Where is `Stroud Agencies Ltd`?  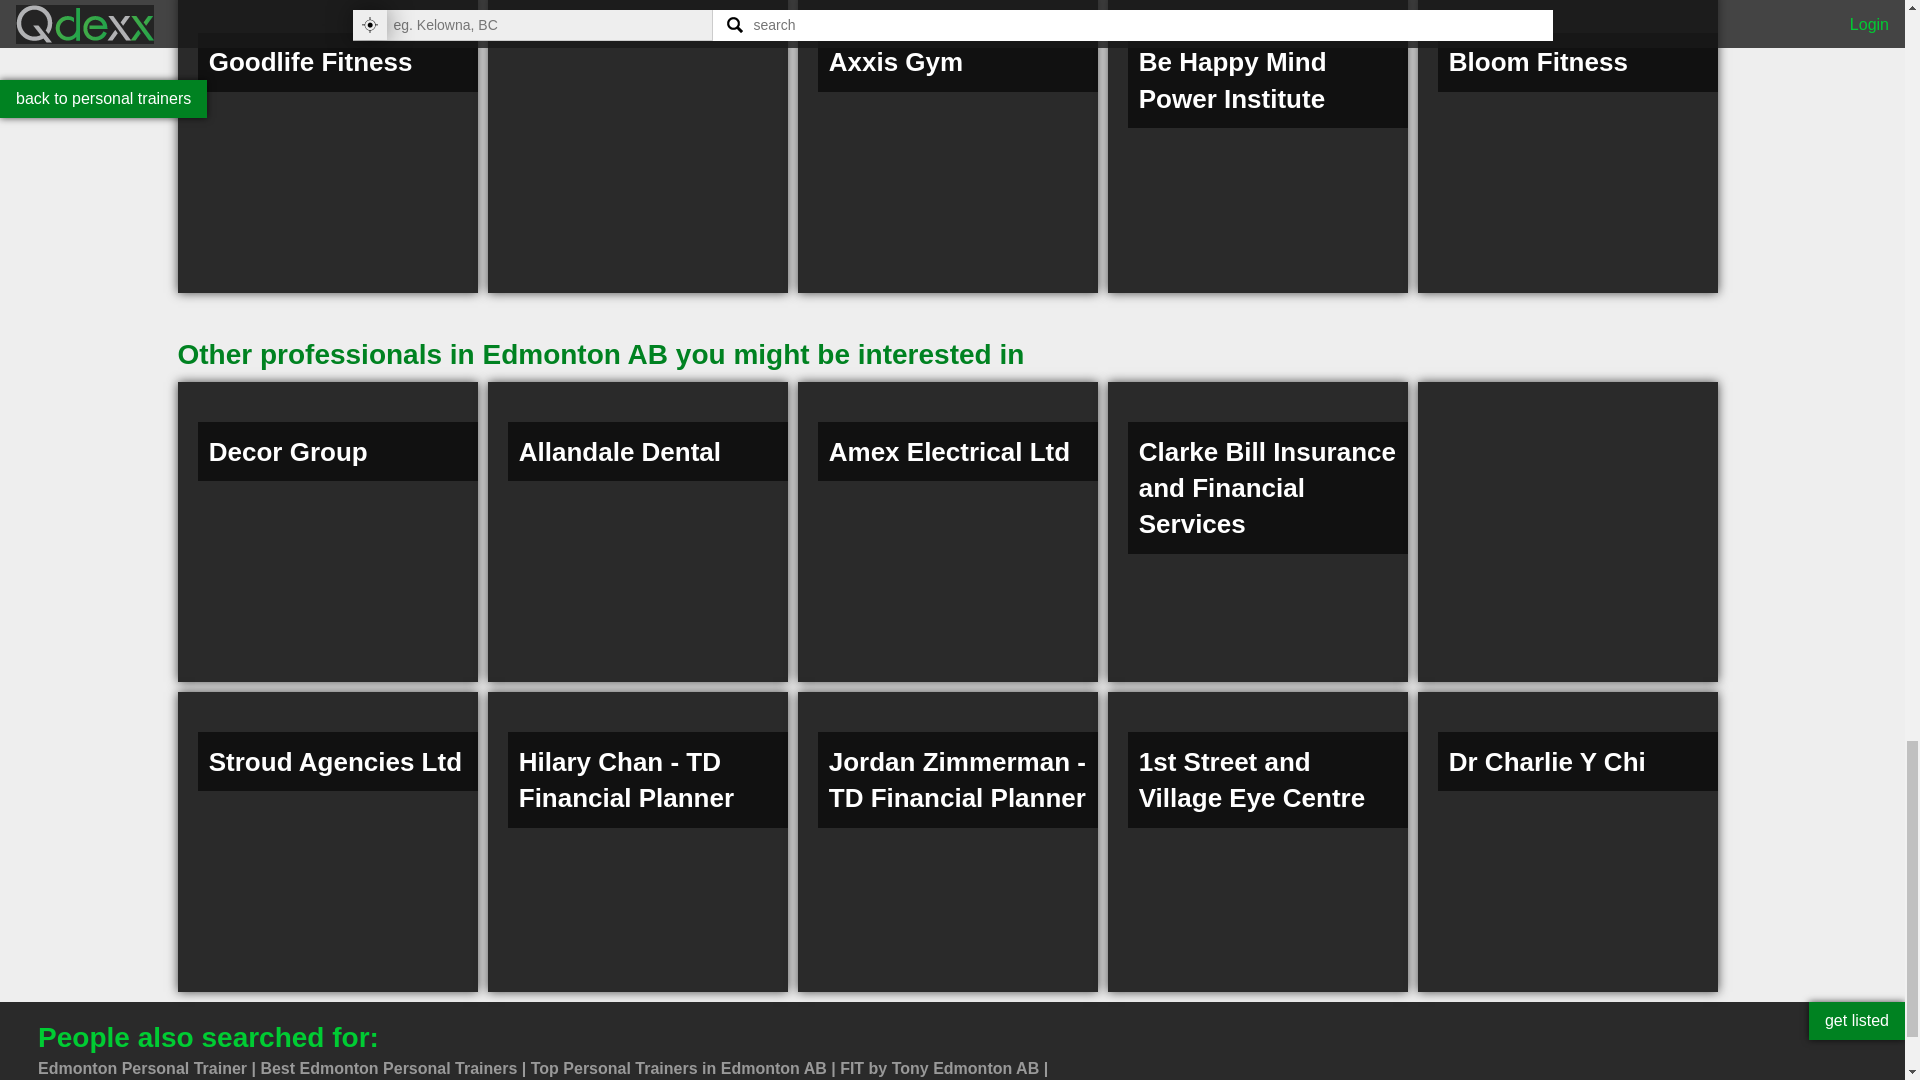 Stroud Agencies Ltd is located at coordinates (328, 842).